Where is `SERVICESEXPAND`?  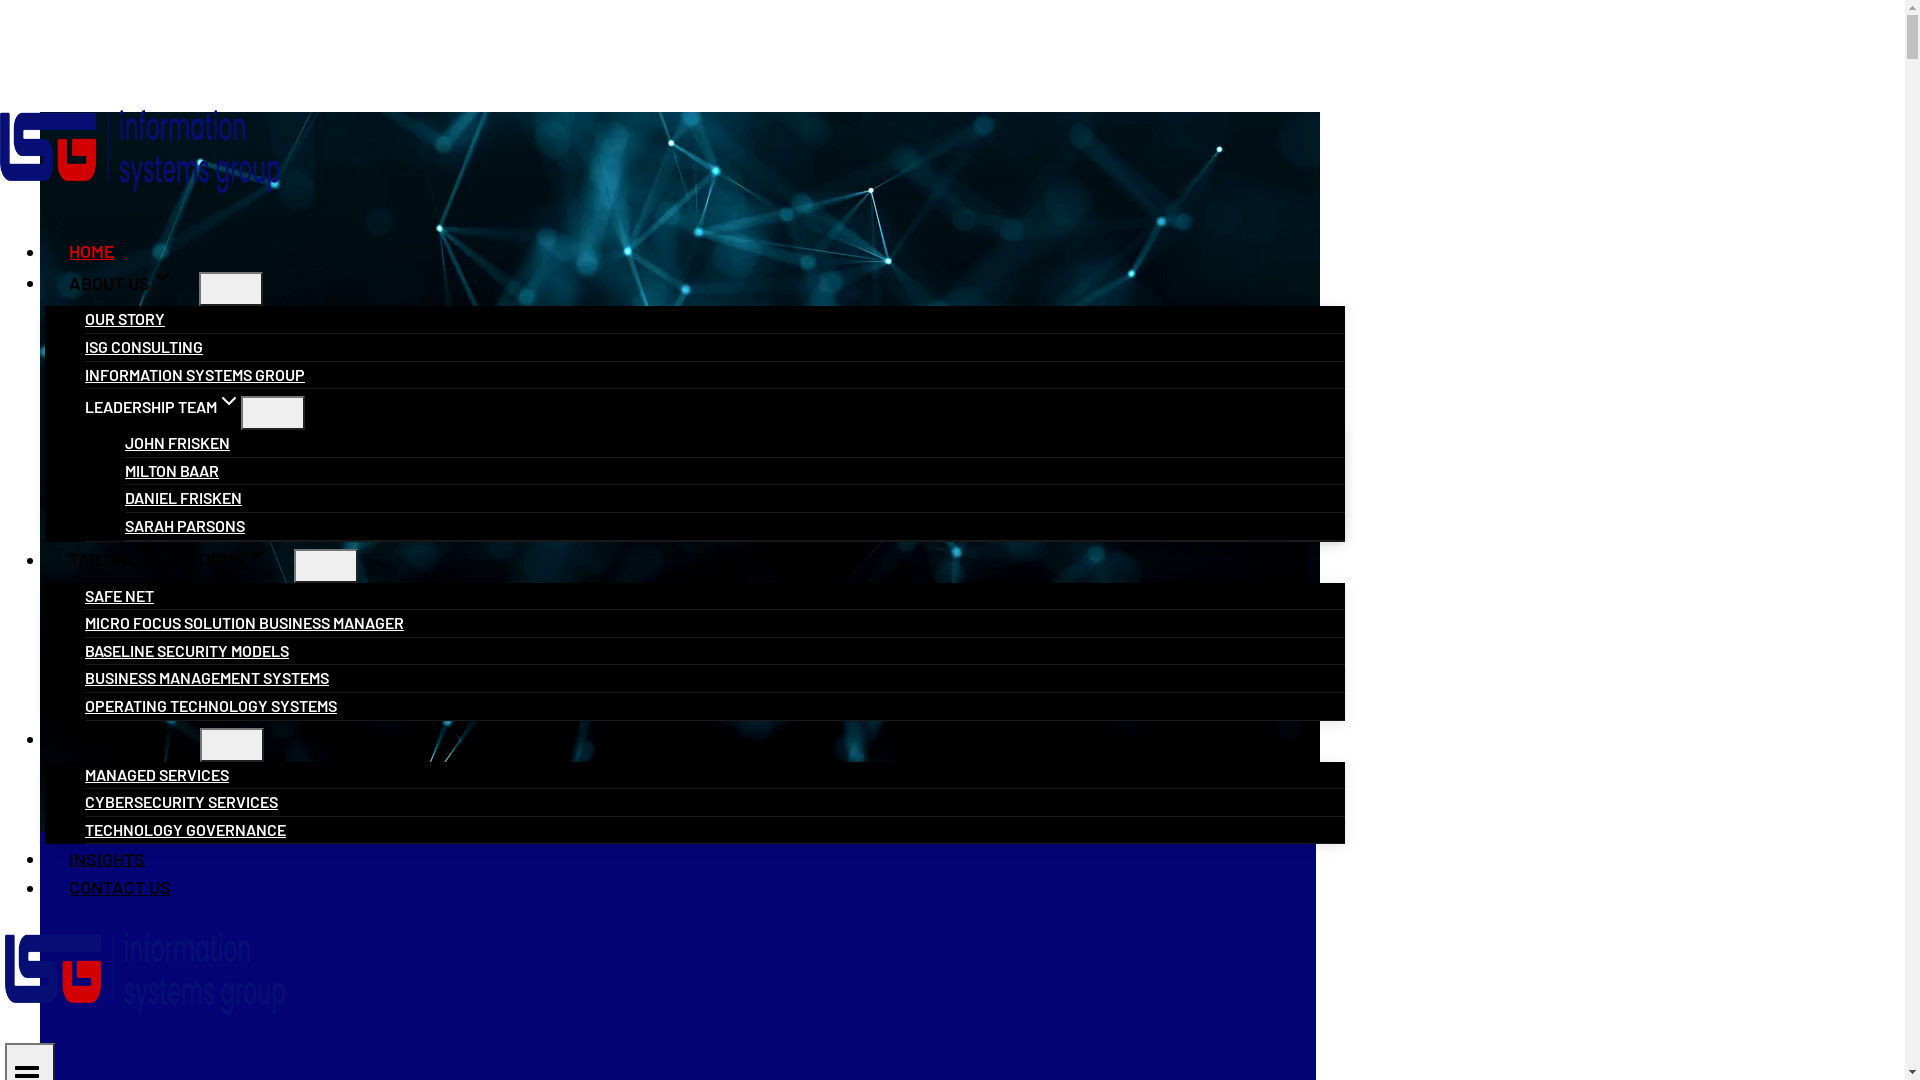 SERVICESEXPAND is located at coordinates (122, 738).